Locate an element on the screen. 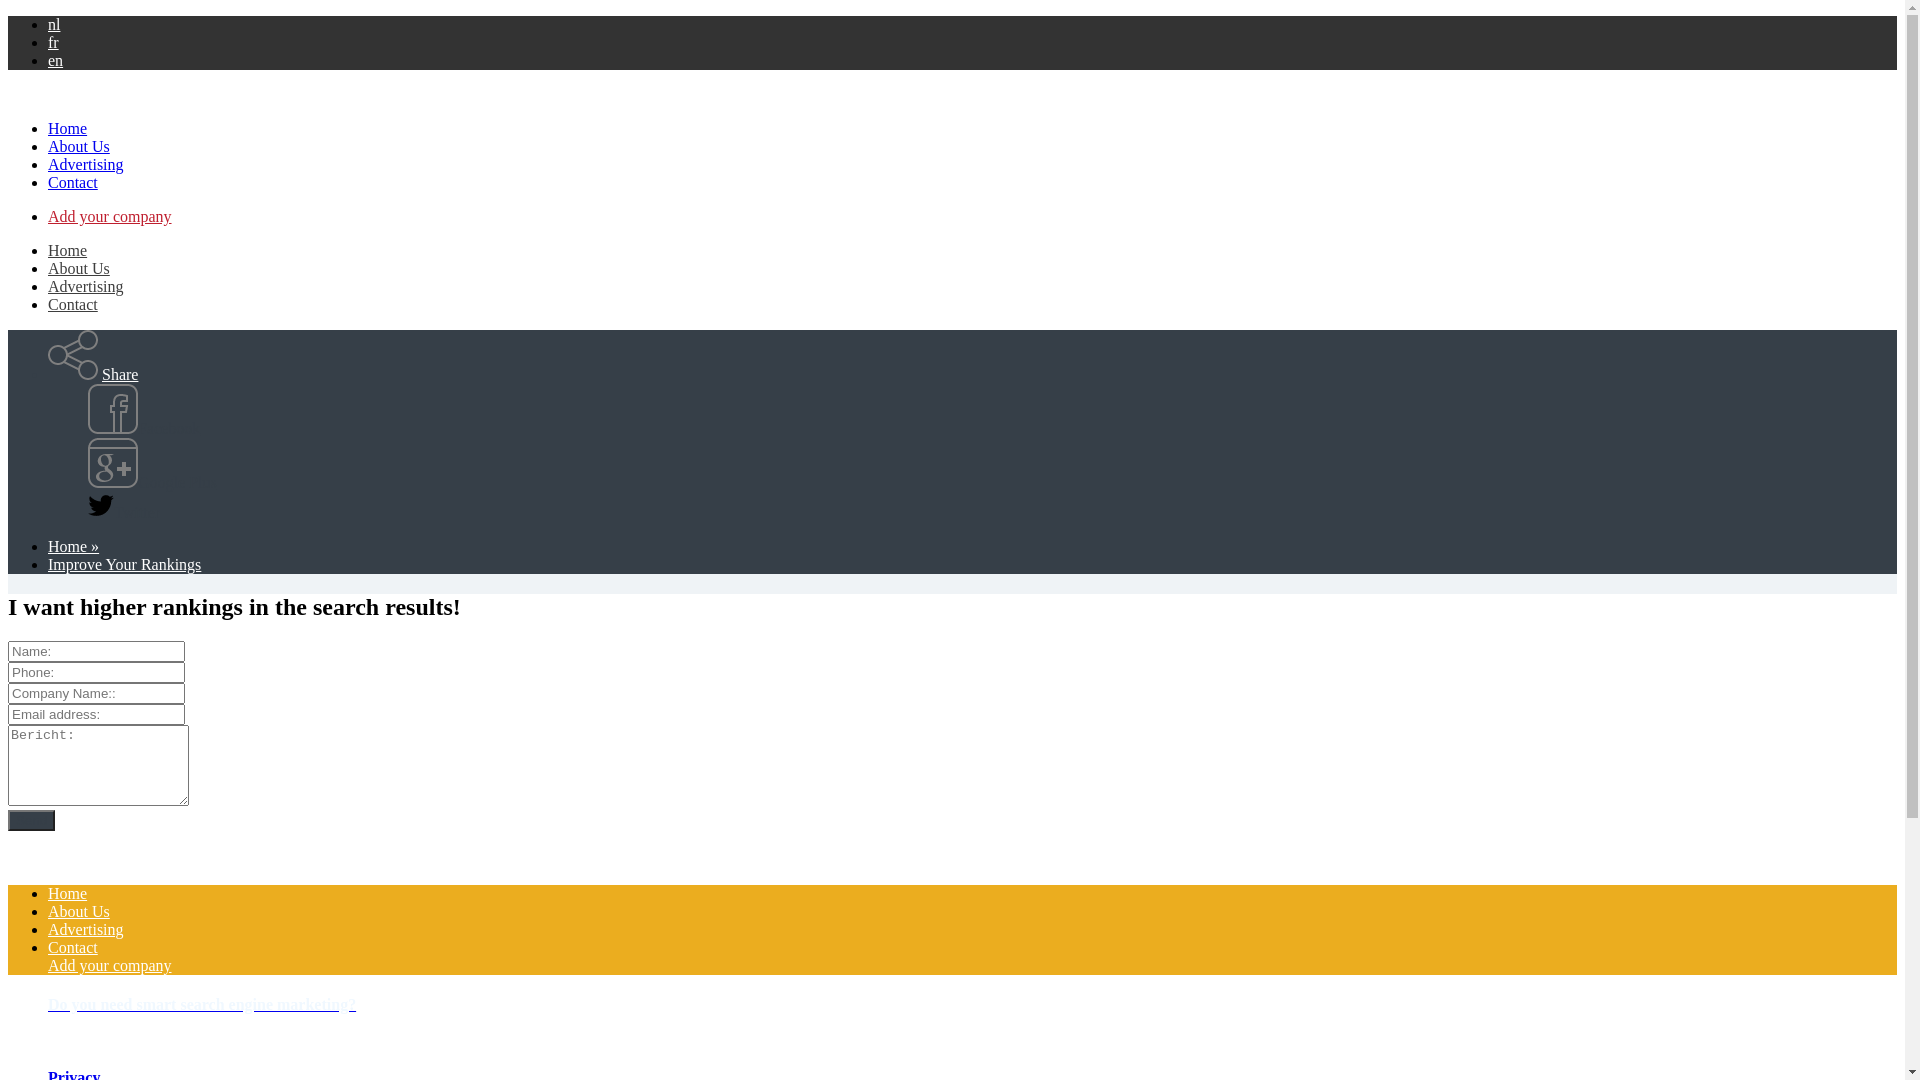  Advertising is located at coordinates (86, 286).